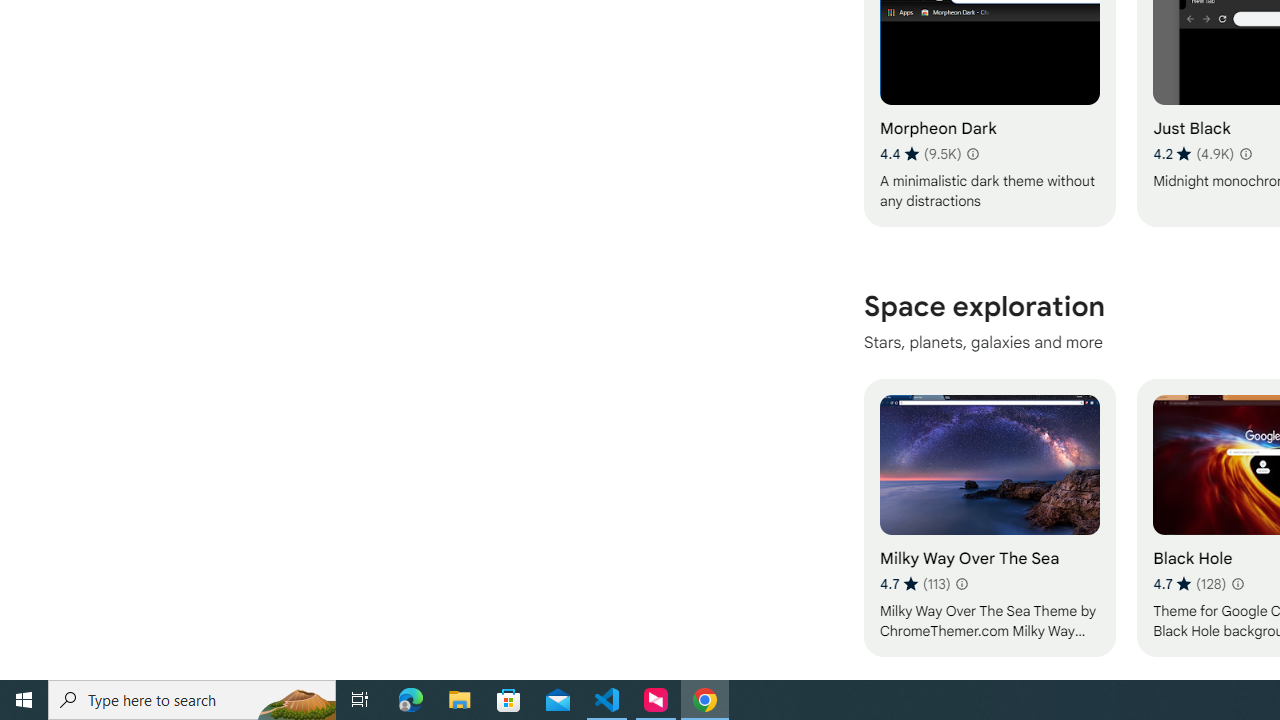 This screenshot has width=1280, height=720. What do you see at coordinates (1189, 584) in the screenshot?
I see `Average rating 4.7 out of 5 stars. 128 ratings.` at bounding box center [1189, 584].